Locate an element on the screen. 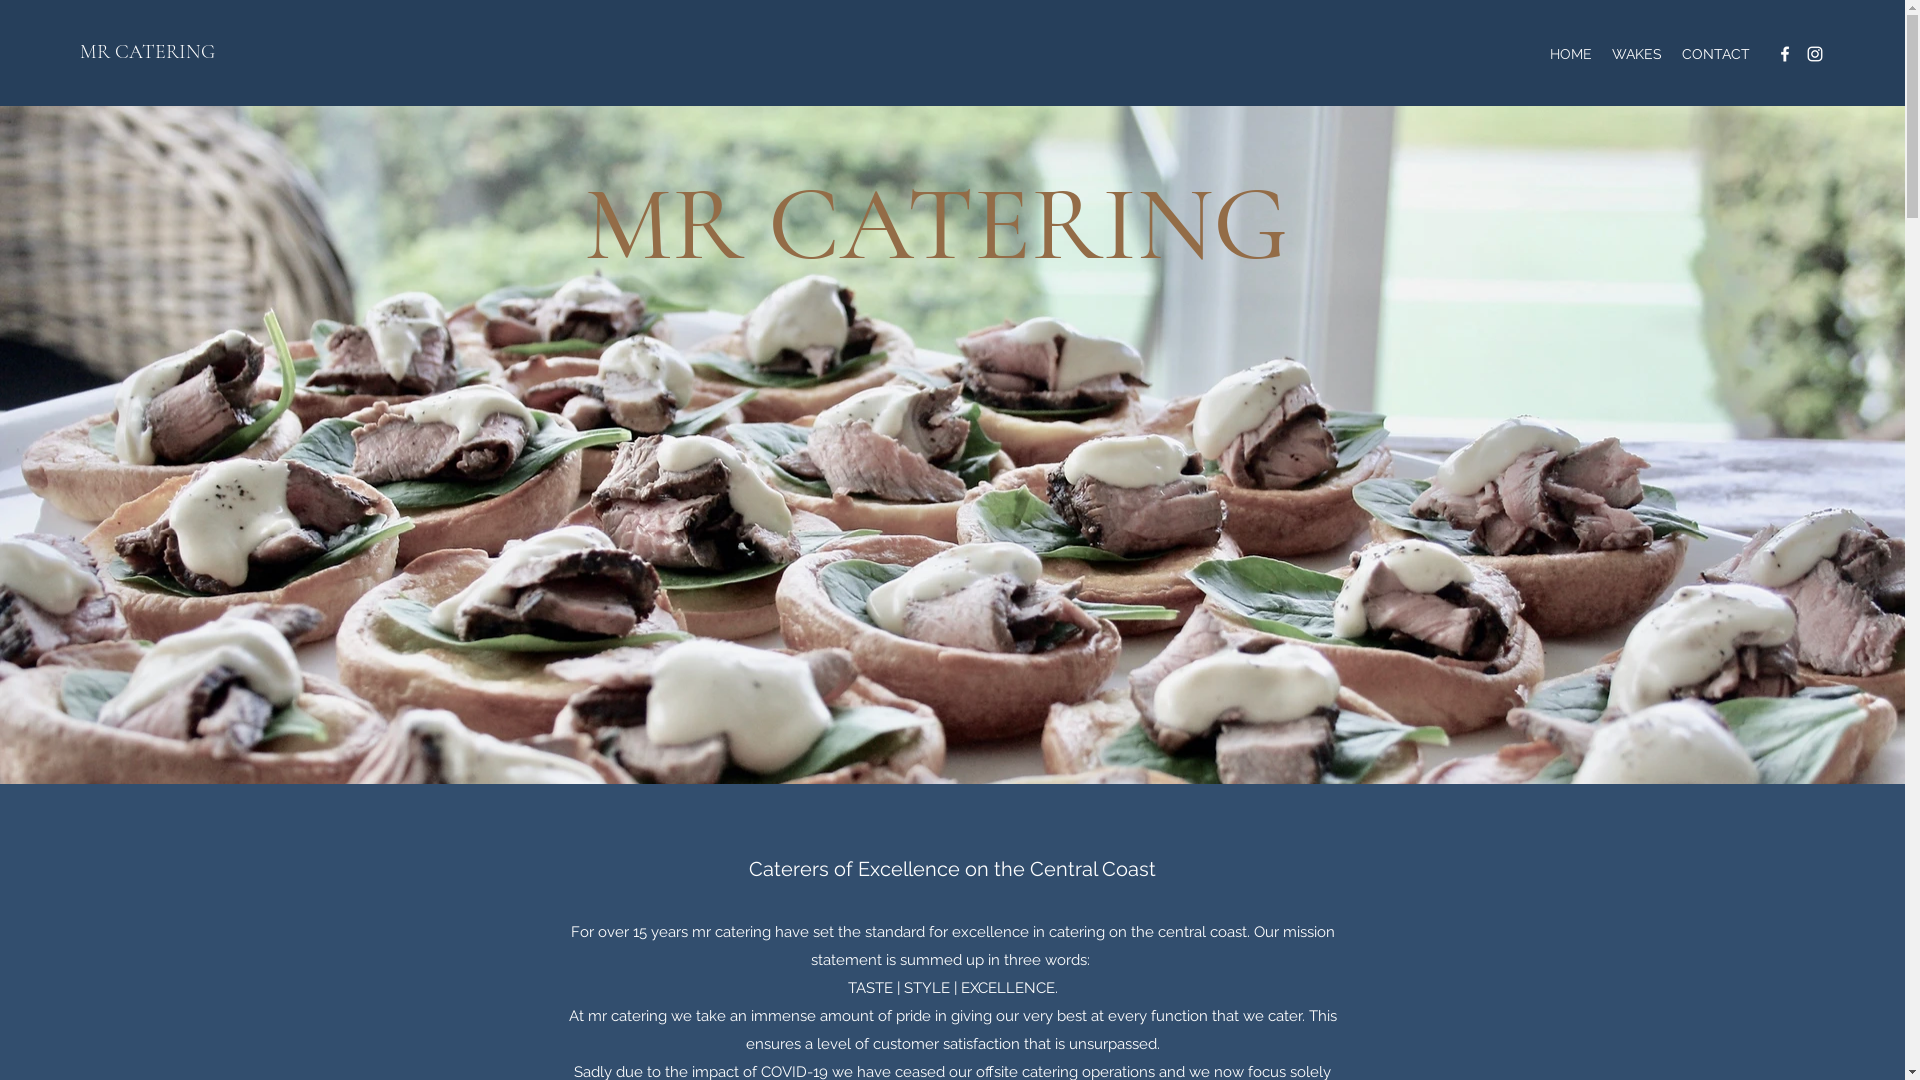 This screenshot has width=1920, height=1080. CONTACT is located at coordinates (1716, 54).